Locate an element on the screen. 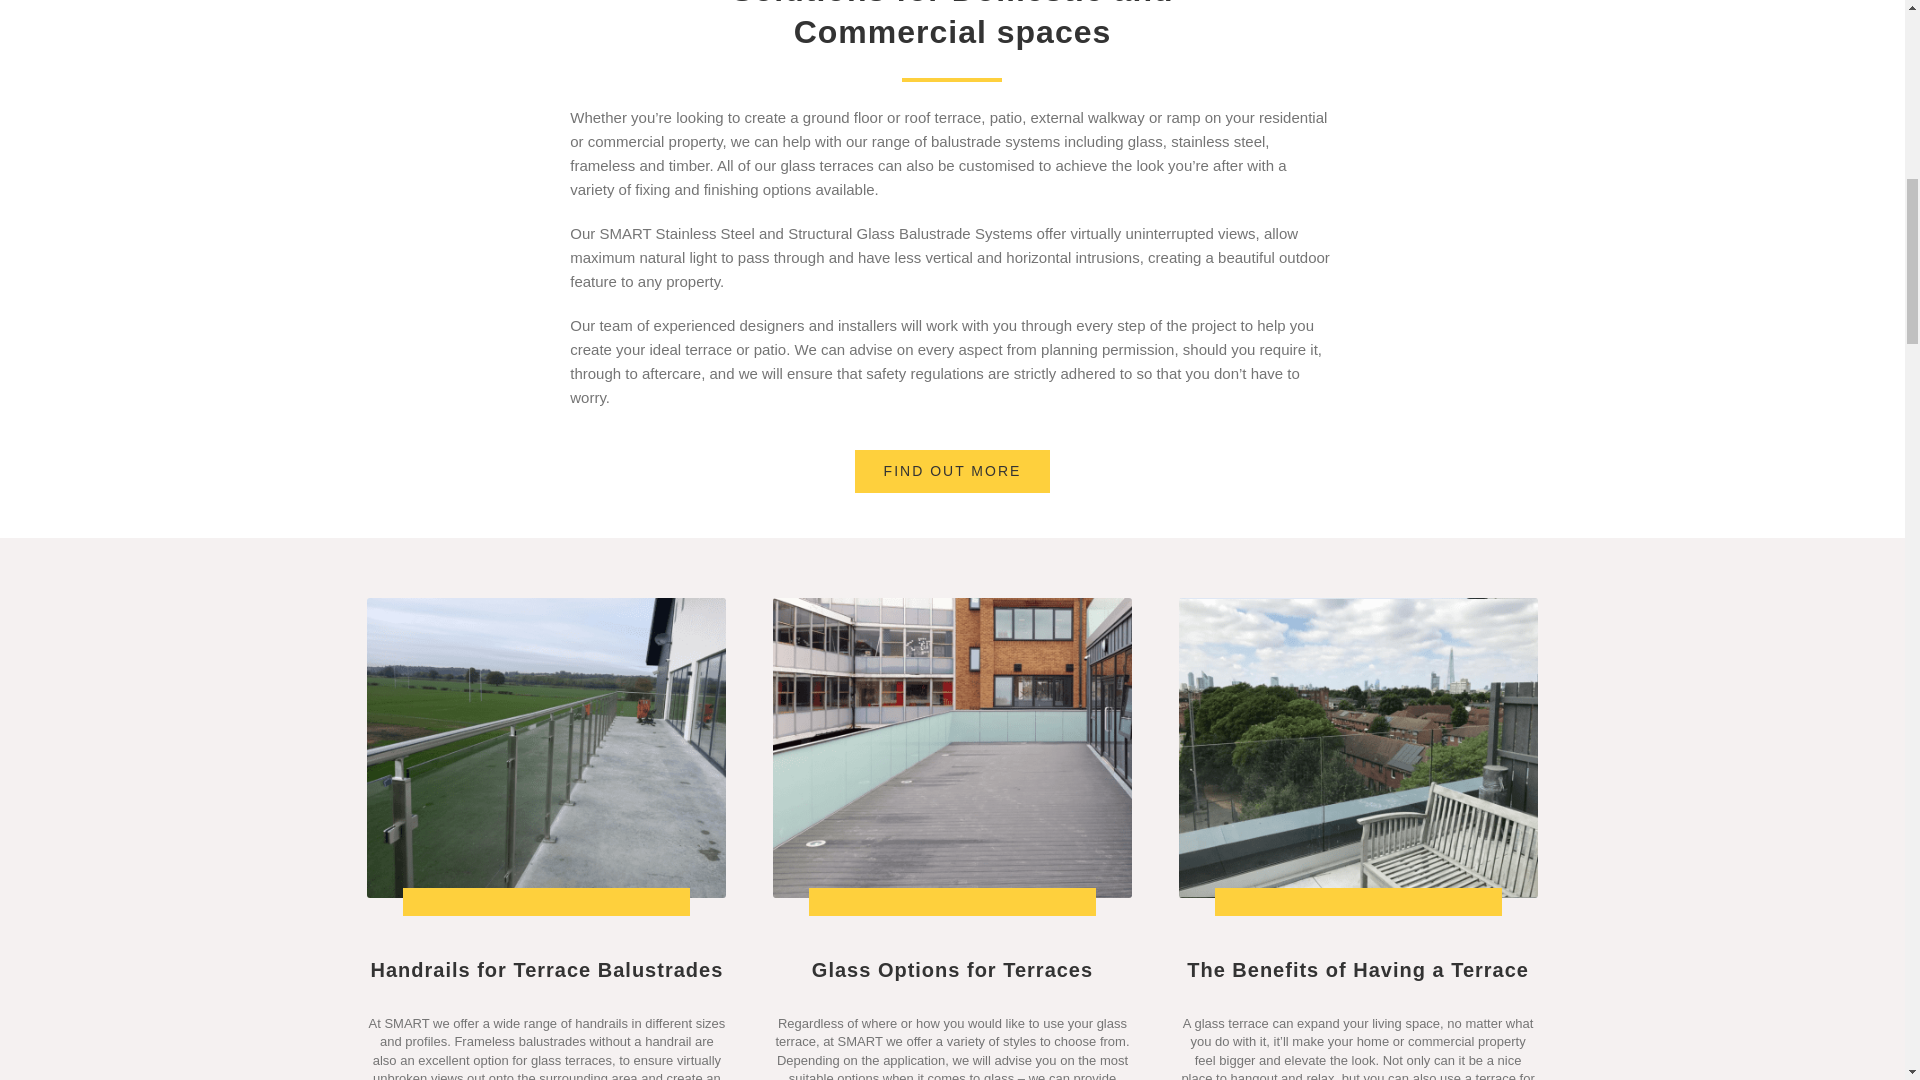  Handrails For Terraces is located at coordinates (546, 748).